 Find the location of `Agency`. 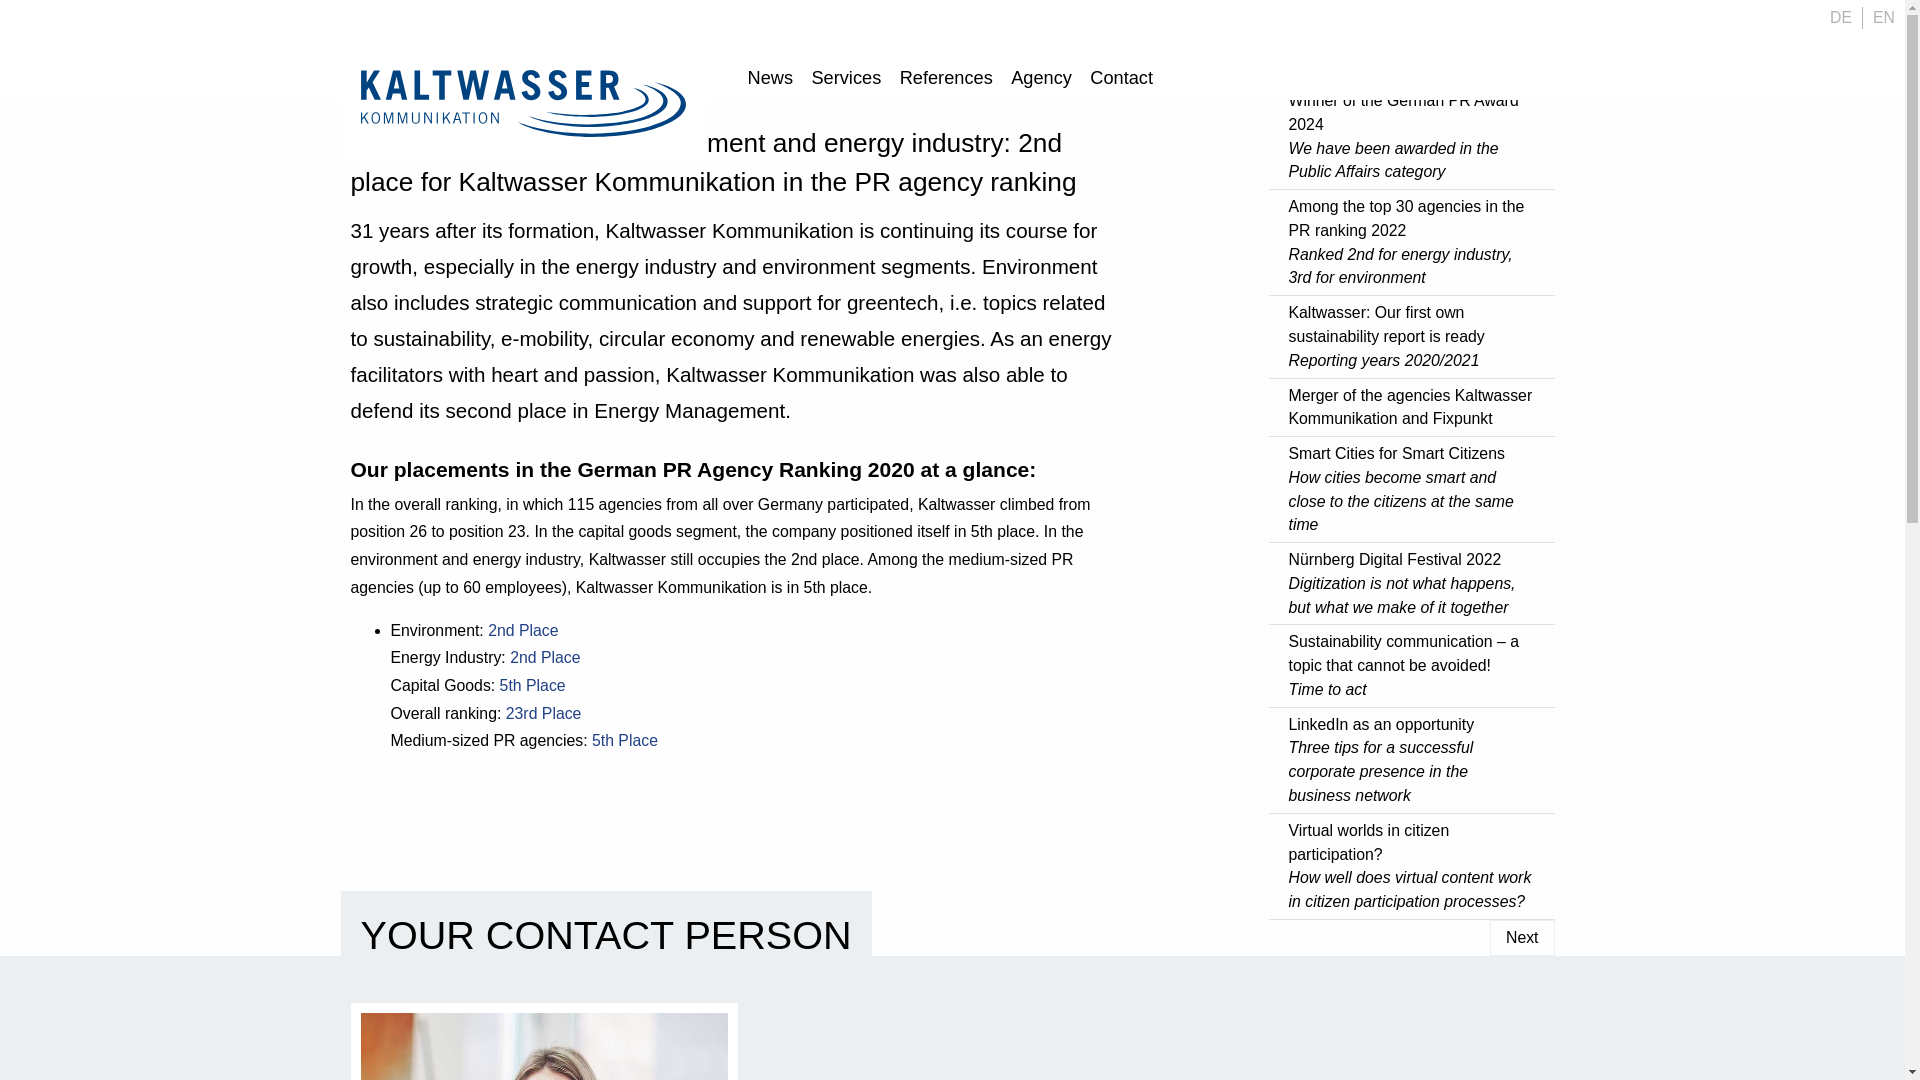

Agency is located at coordinates (1042, 80).